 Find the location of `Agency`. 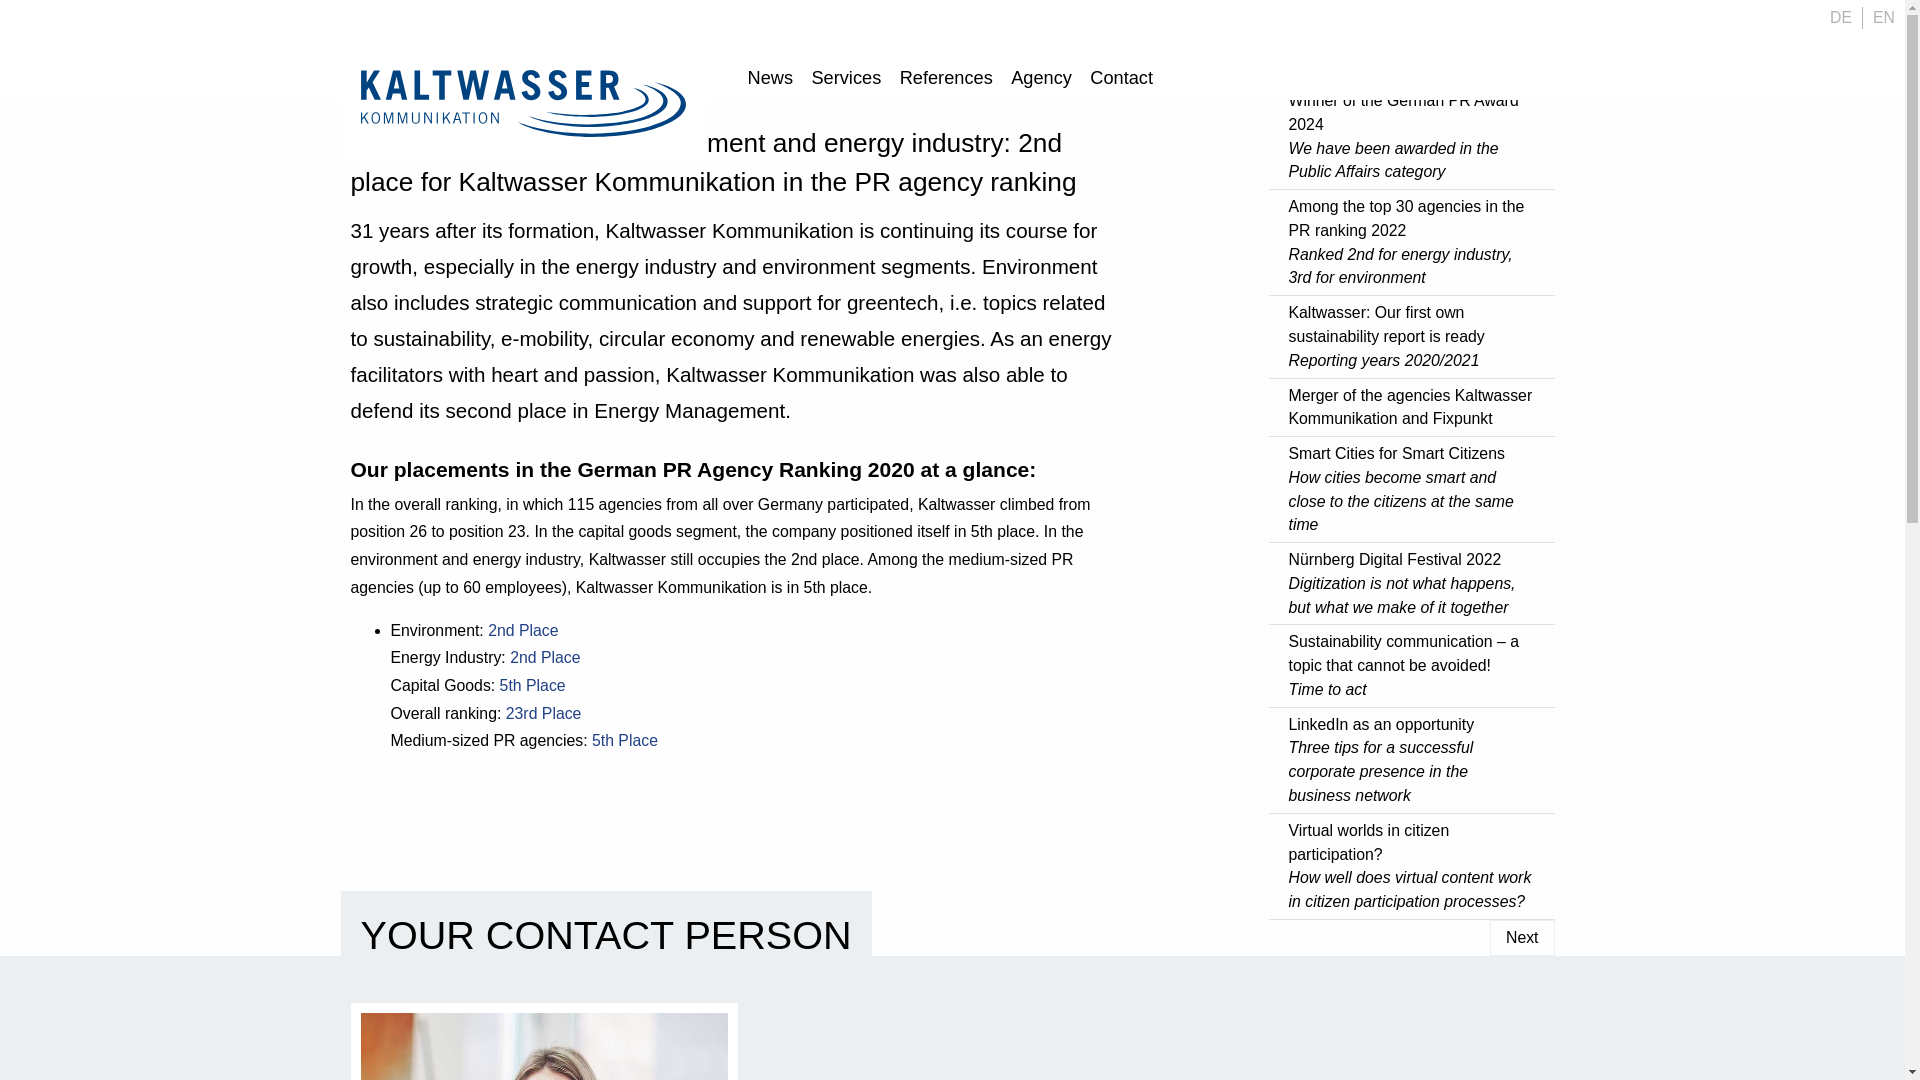

Agency is located at coordinates (1042, 80).